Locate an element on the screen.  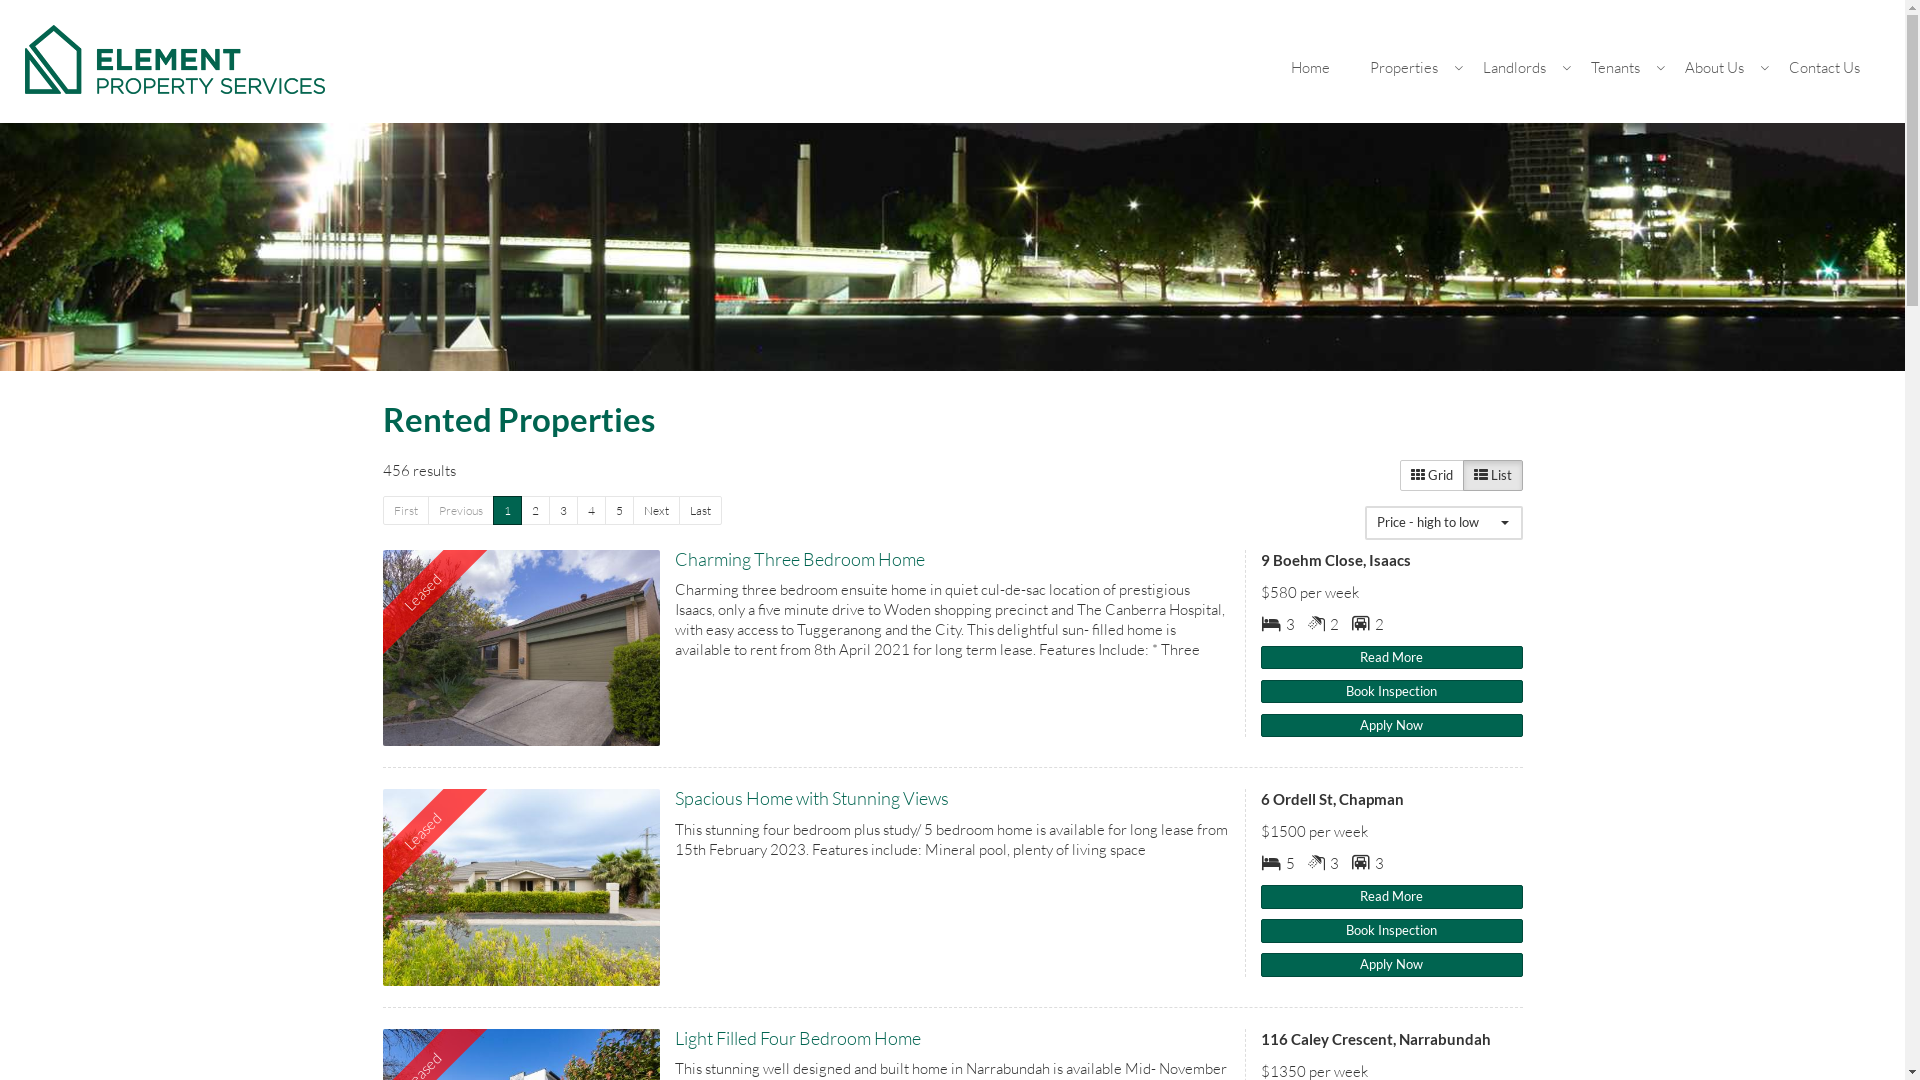
Apply Now is located at coordinates (1392, 726).